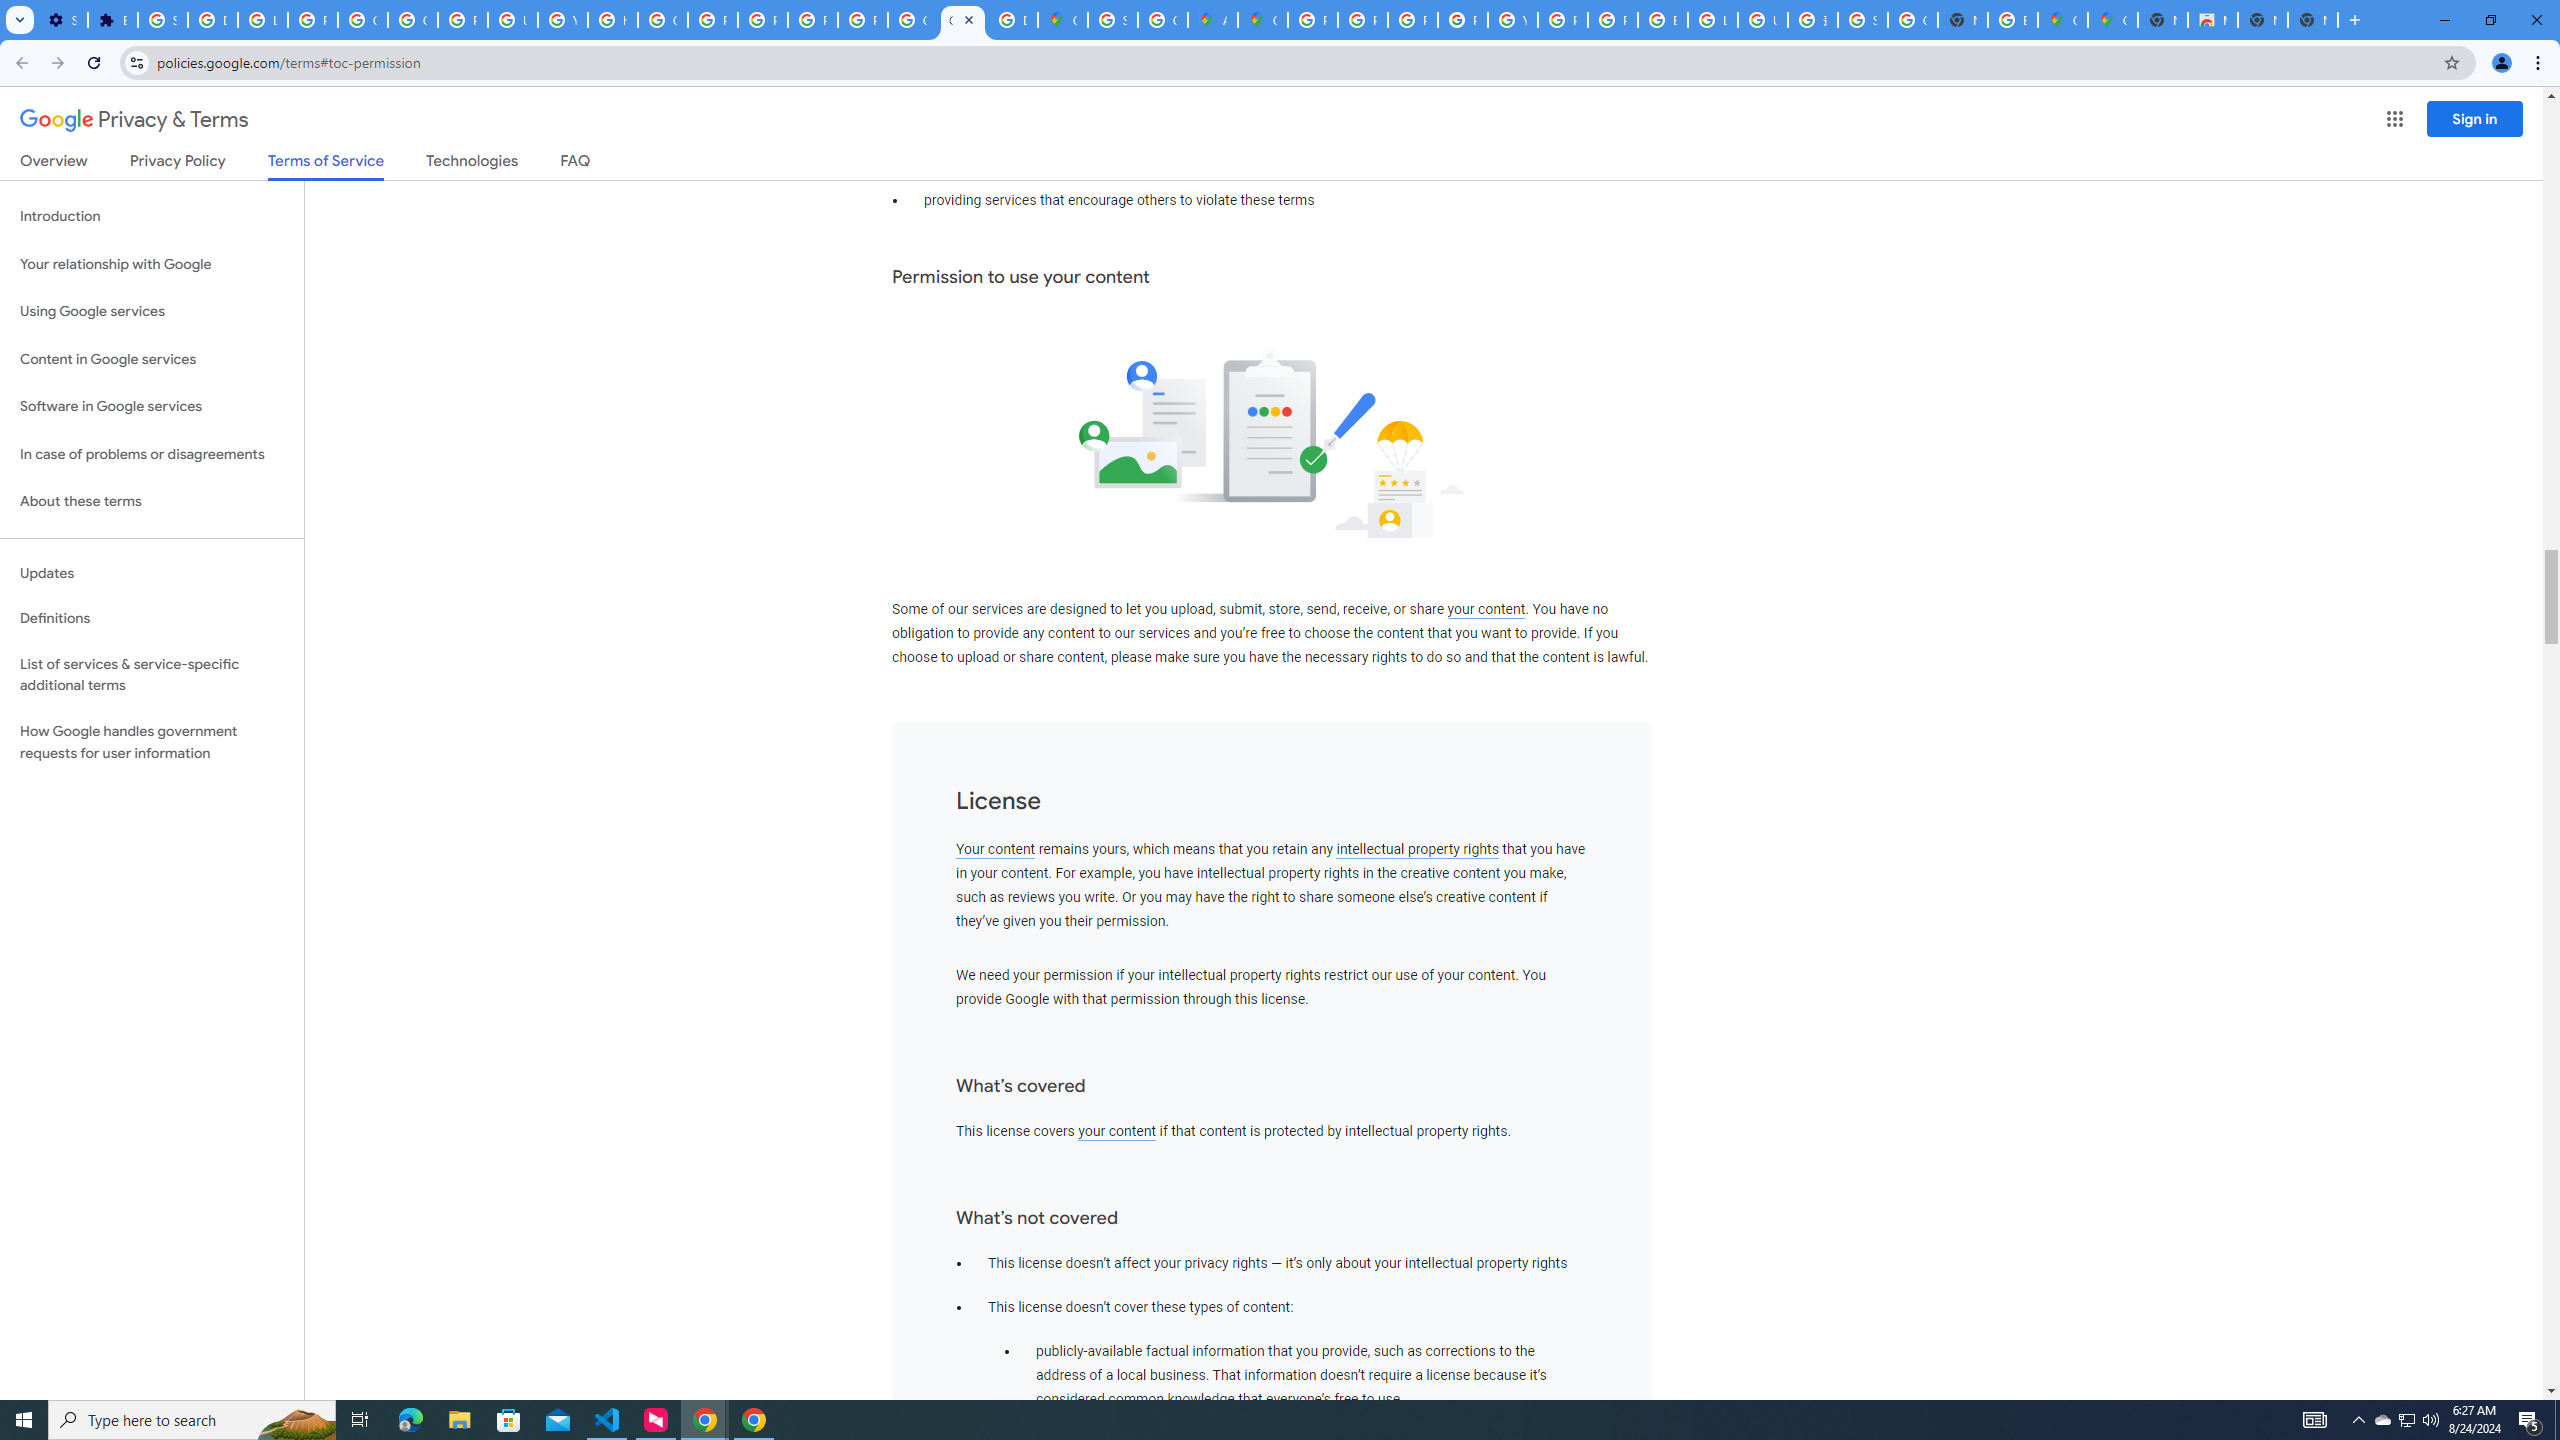 The width and height of the screenshot is (2560, 1440). Describe the element at coordinates (152, 216) in the screenshot. I see `Introduction` at that location.